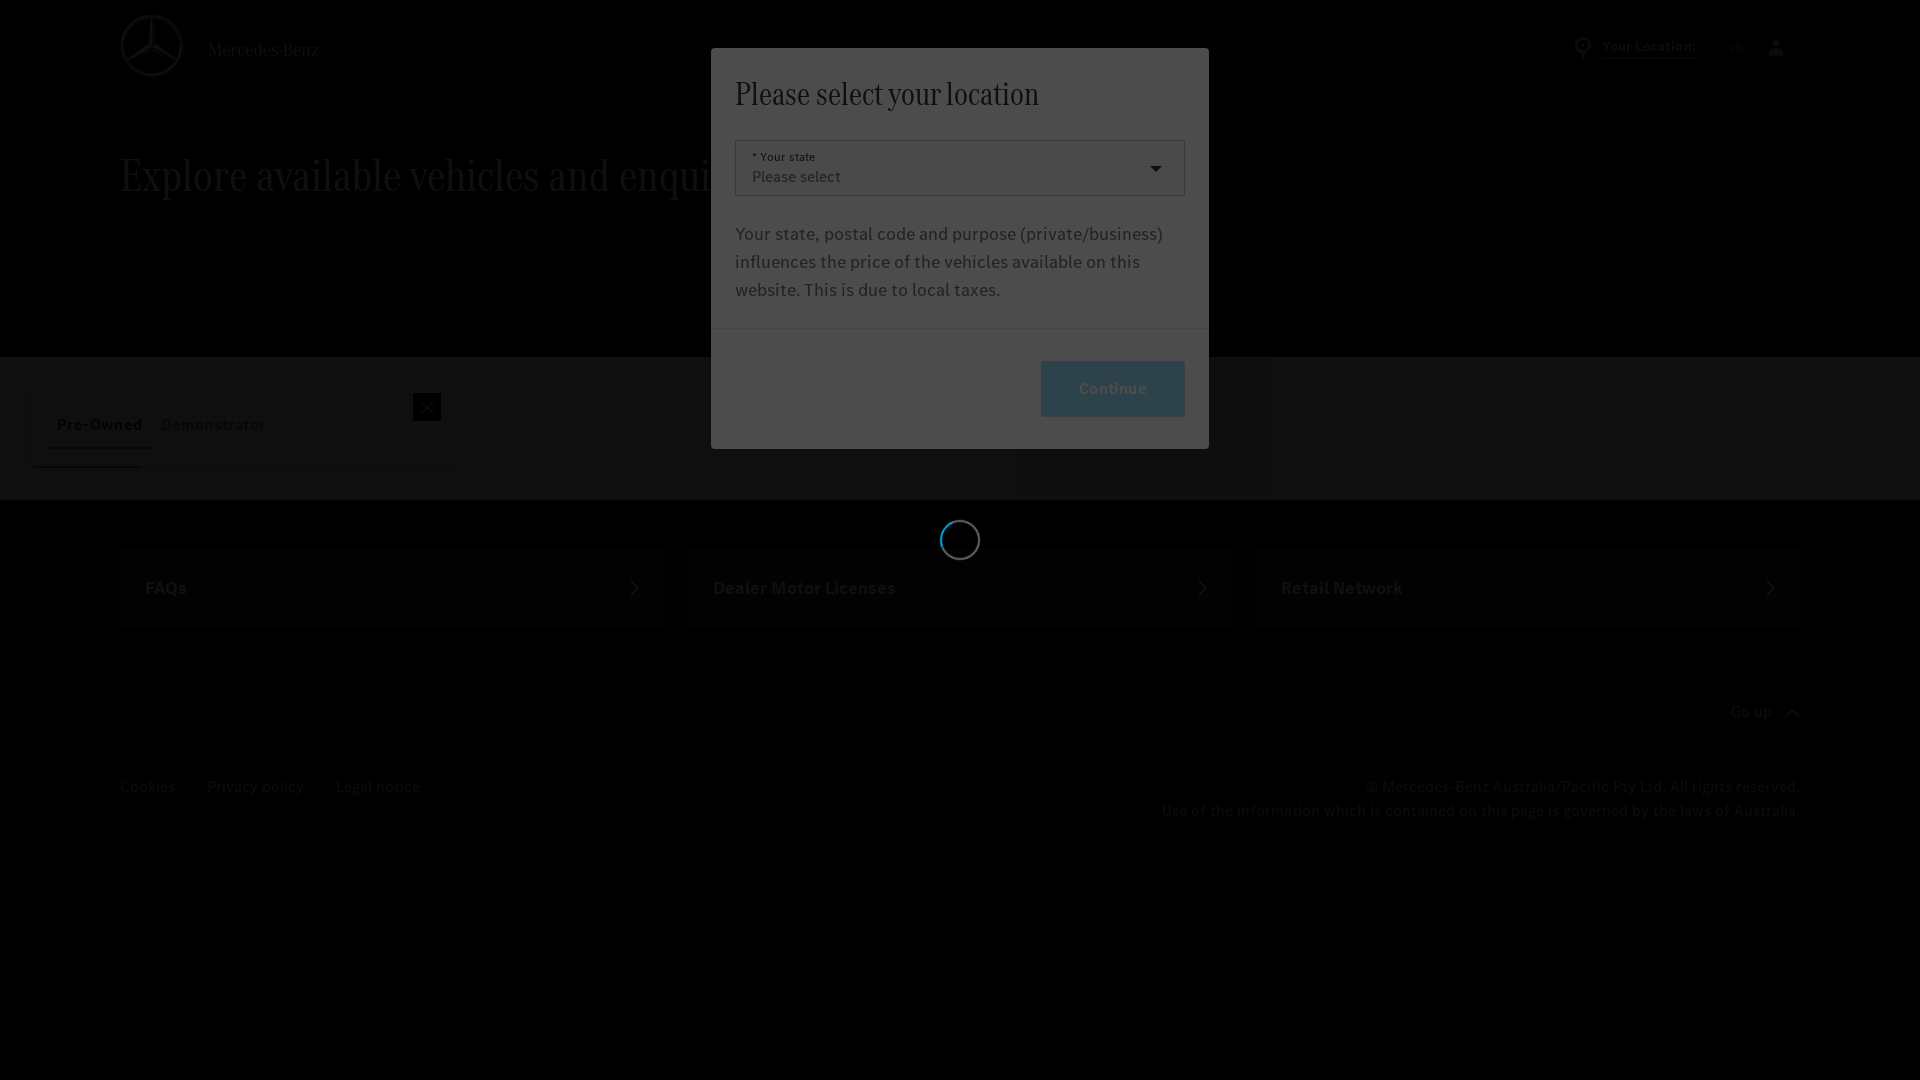  What do you see at coordinates (100, 425) in the screenshot?
I see `Pre-Owned` at bounding box center [100, 425].